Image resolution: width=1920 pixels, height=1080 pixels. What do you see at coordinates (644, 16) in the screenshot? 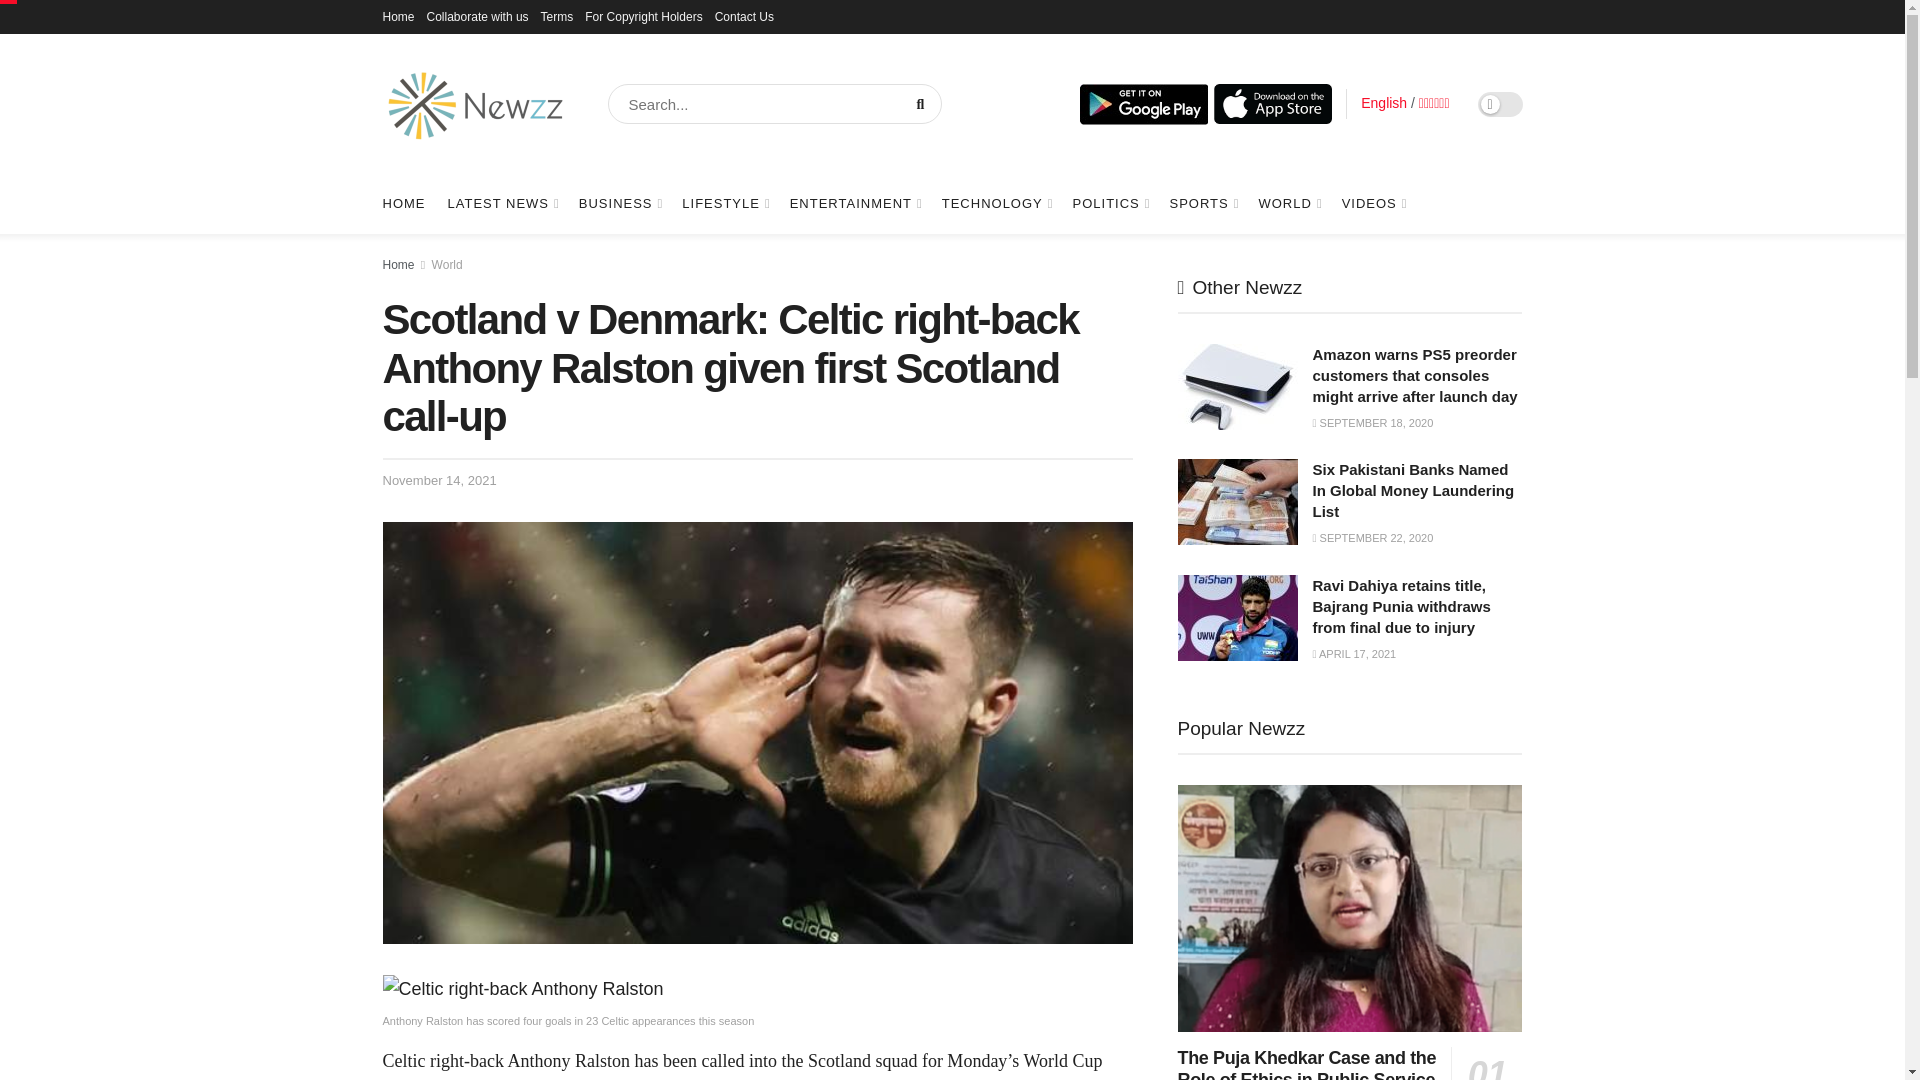
I see `For Copyright Holders` at bounding box center [644, 16].